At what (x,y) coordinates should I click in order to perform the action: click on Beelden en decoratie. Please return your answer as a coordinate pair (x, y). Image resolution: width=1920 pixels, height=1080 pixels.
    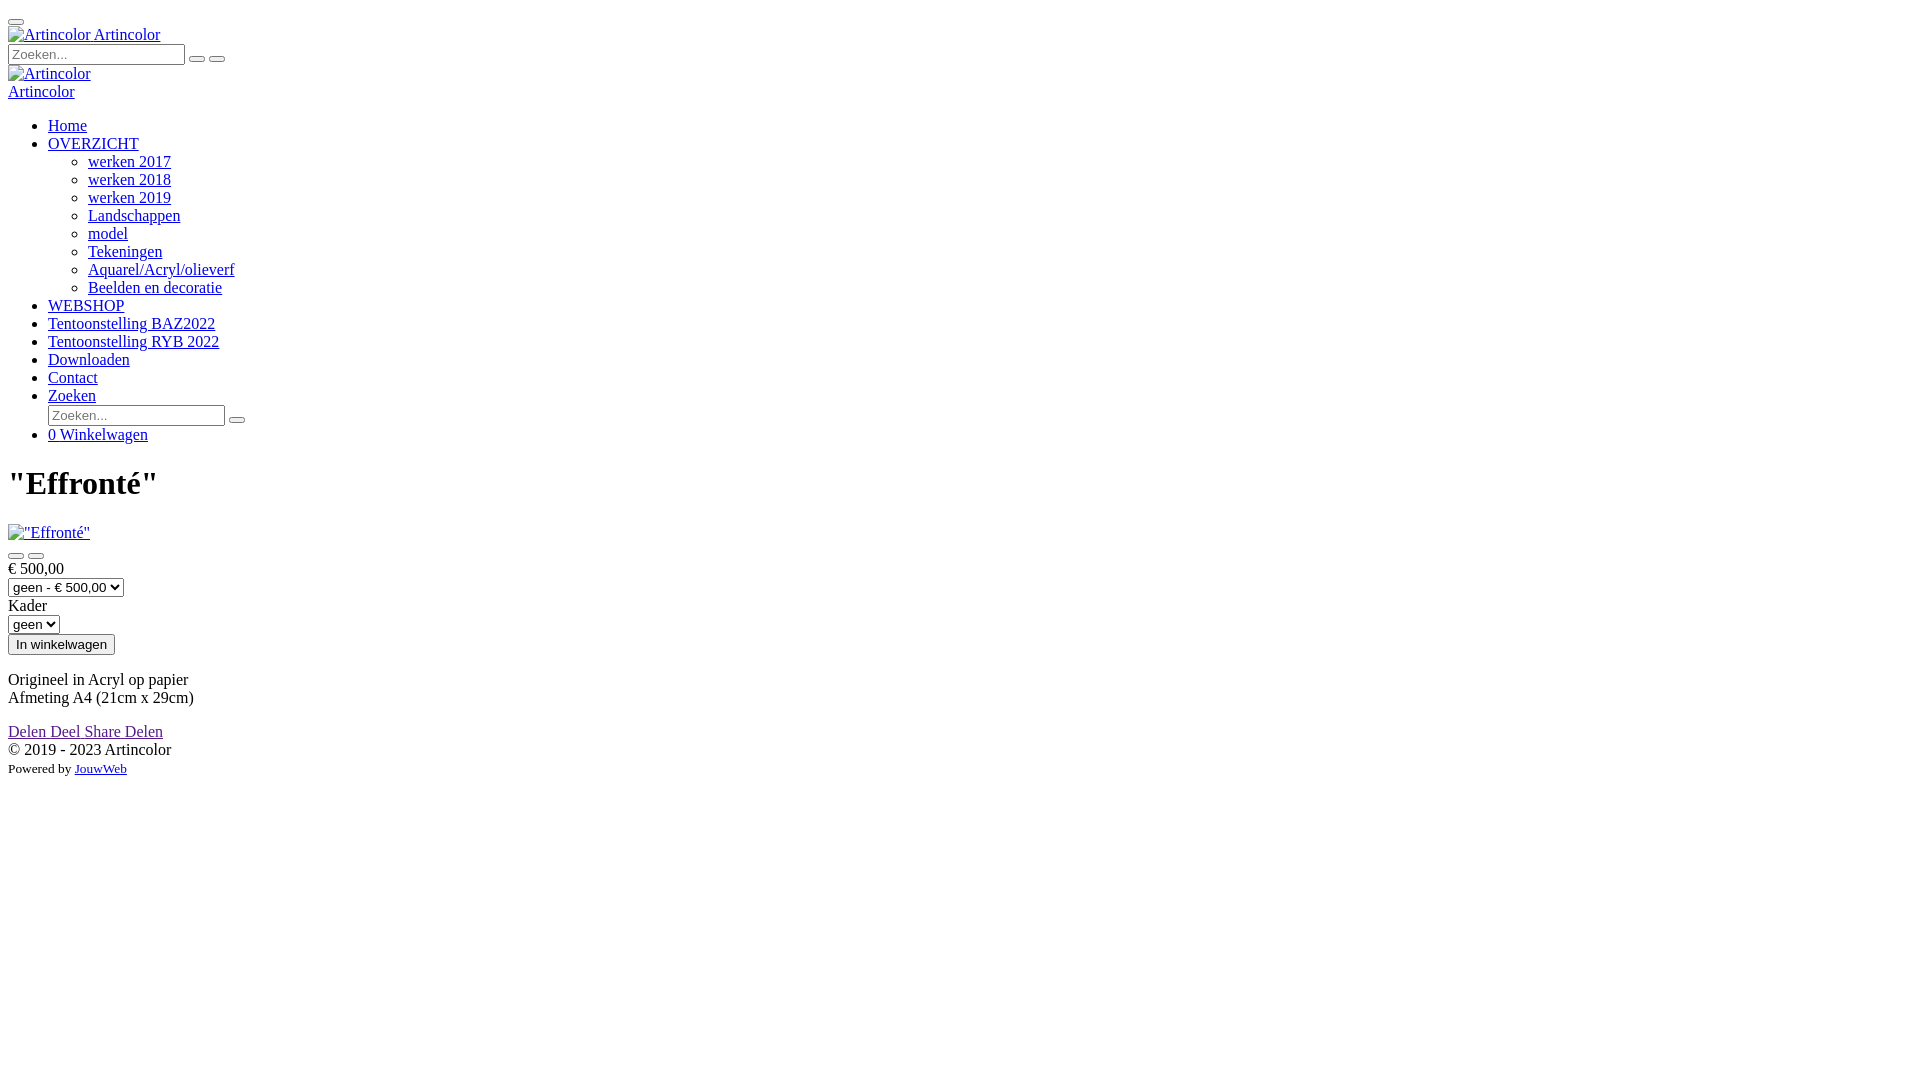
    Looking at the image, I should click on (155, 288).